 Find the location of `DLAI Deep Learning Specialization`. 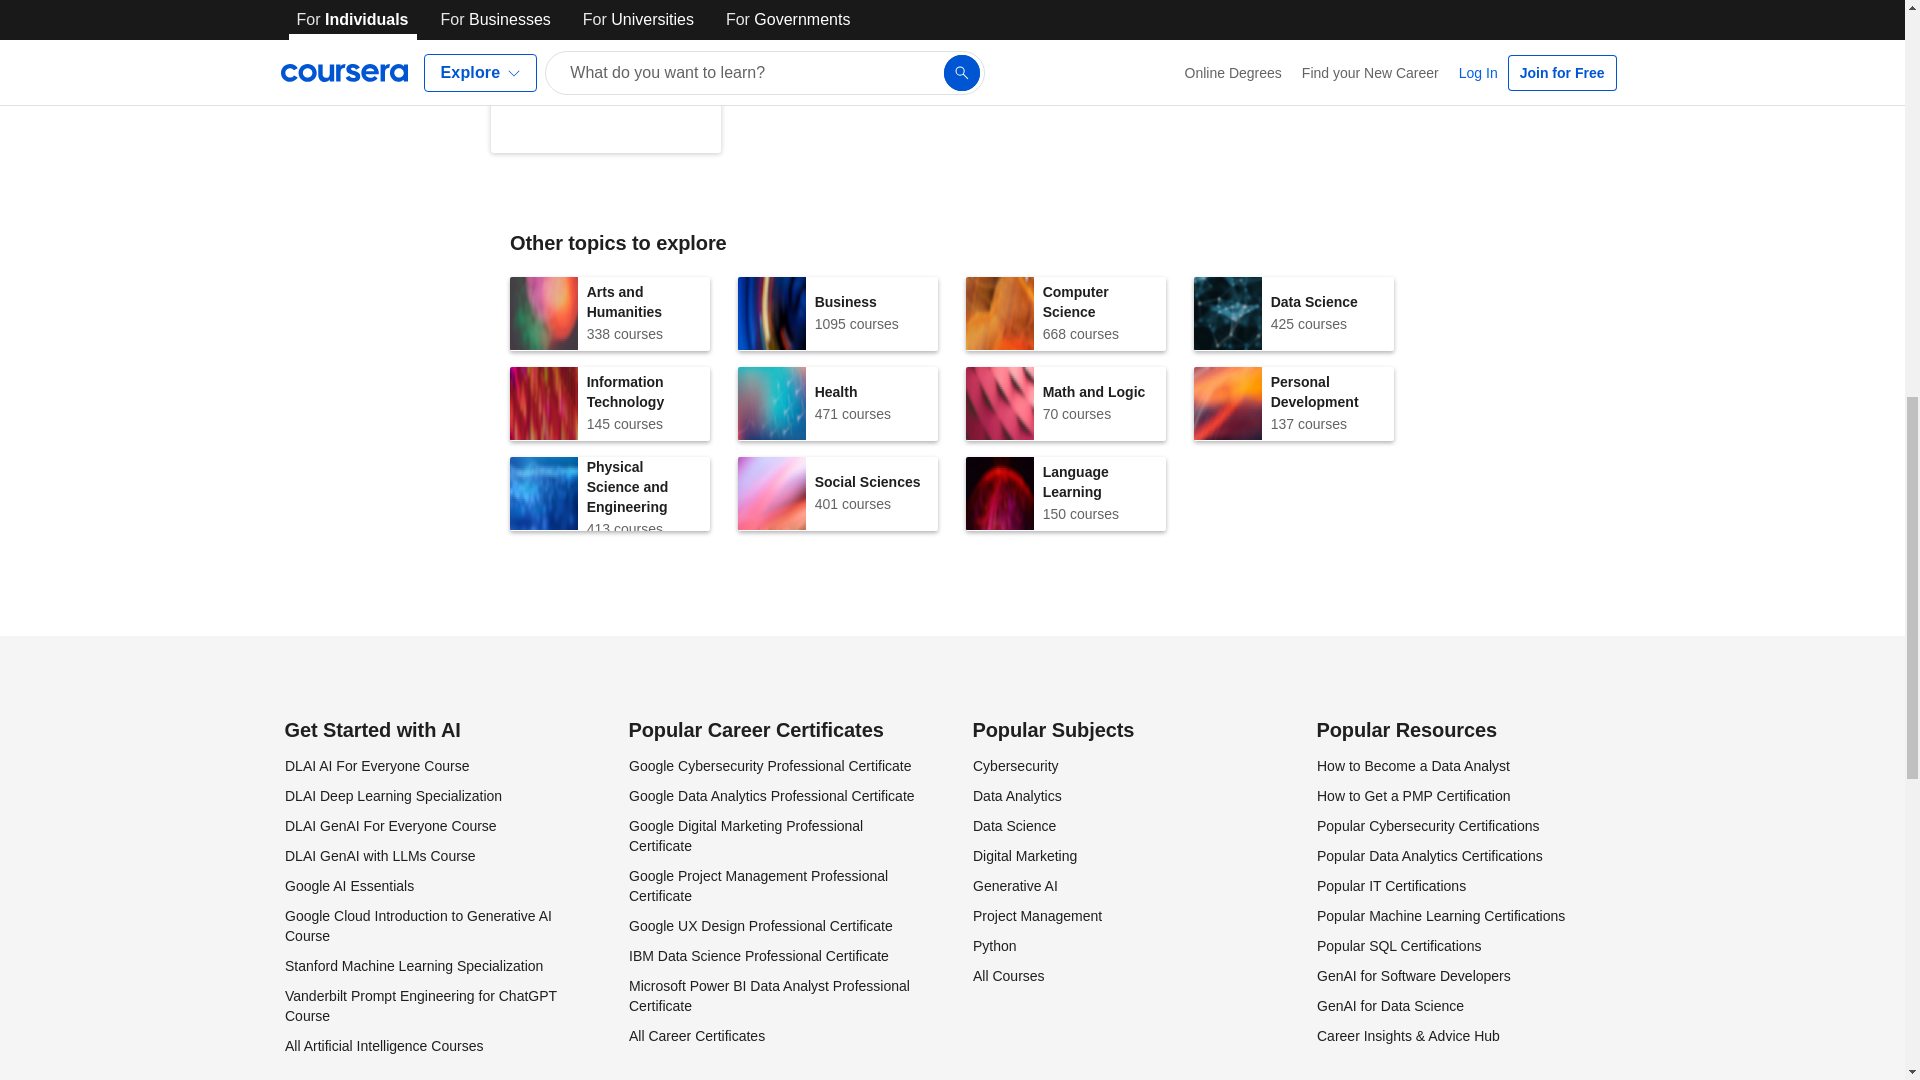

DLAI Deep Learning Specialization is located at coordinates (392, 796).